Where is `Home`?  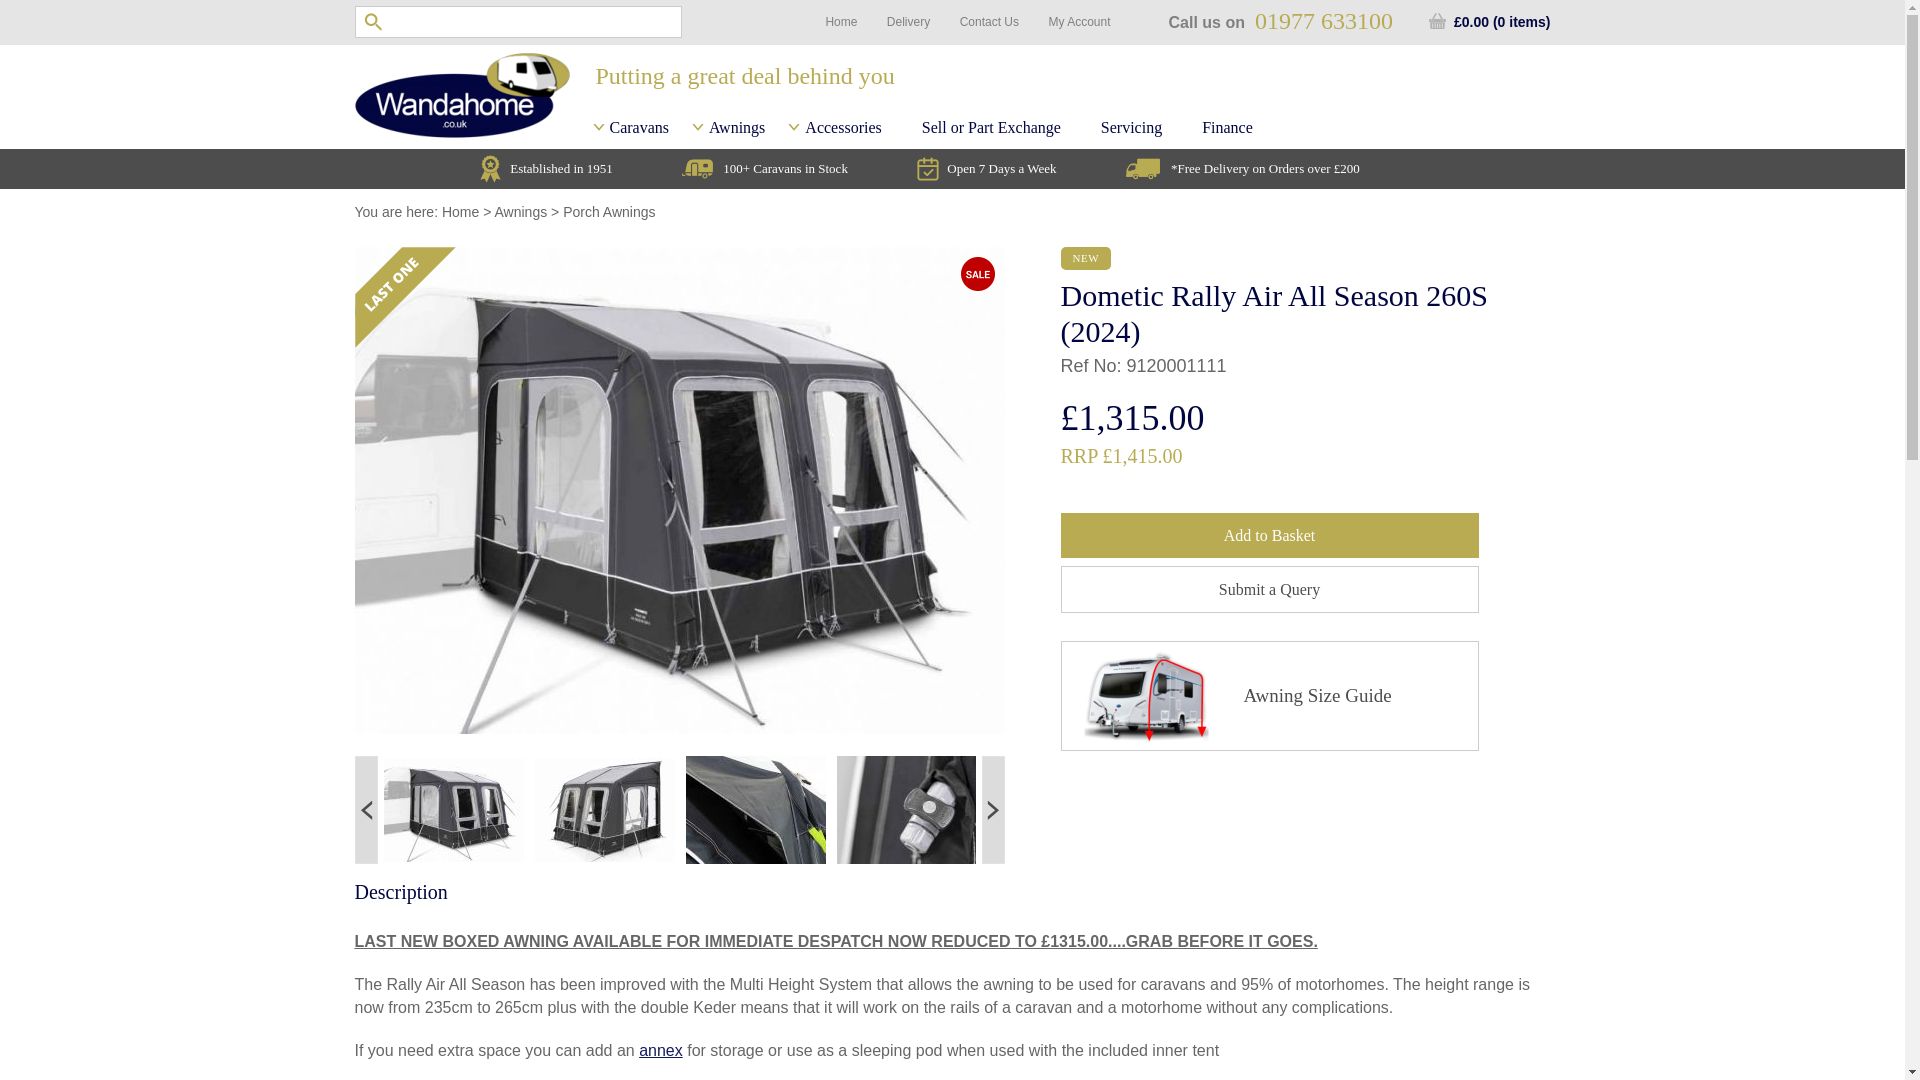 Home is located at coordinates (840, 22).